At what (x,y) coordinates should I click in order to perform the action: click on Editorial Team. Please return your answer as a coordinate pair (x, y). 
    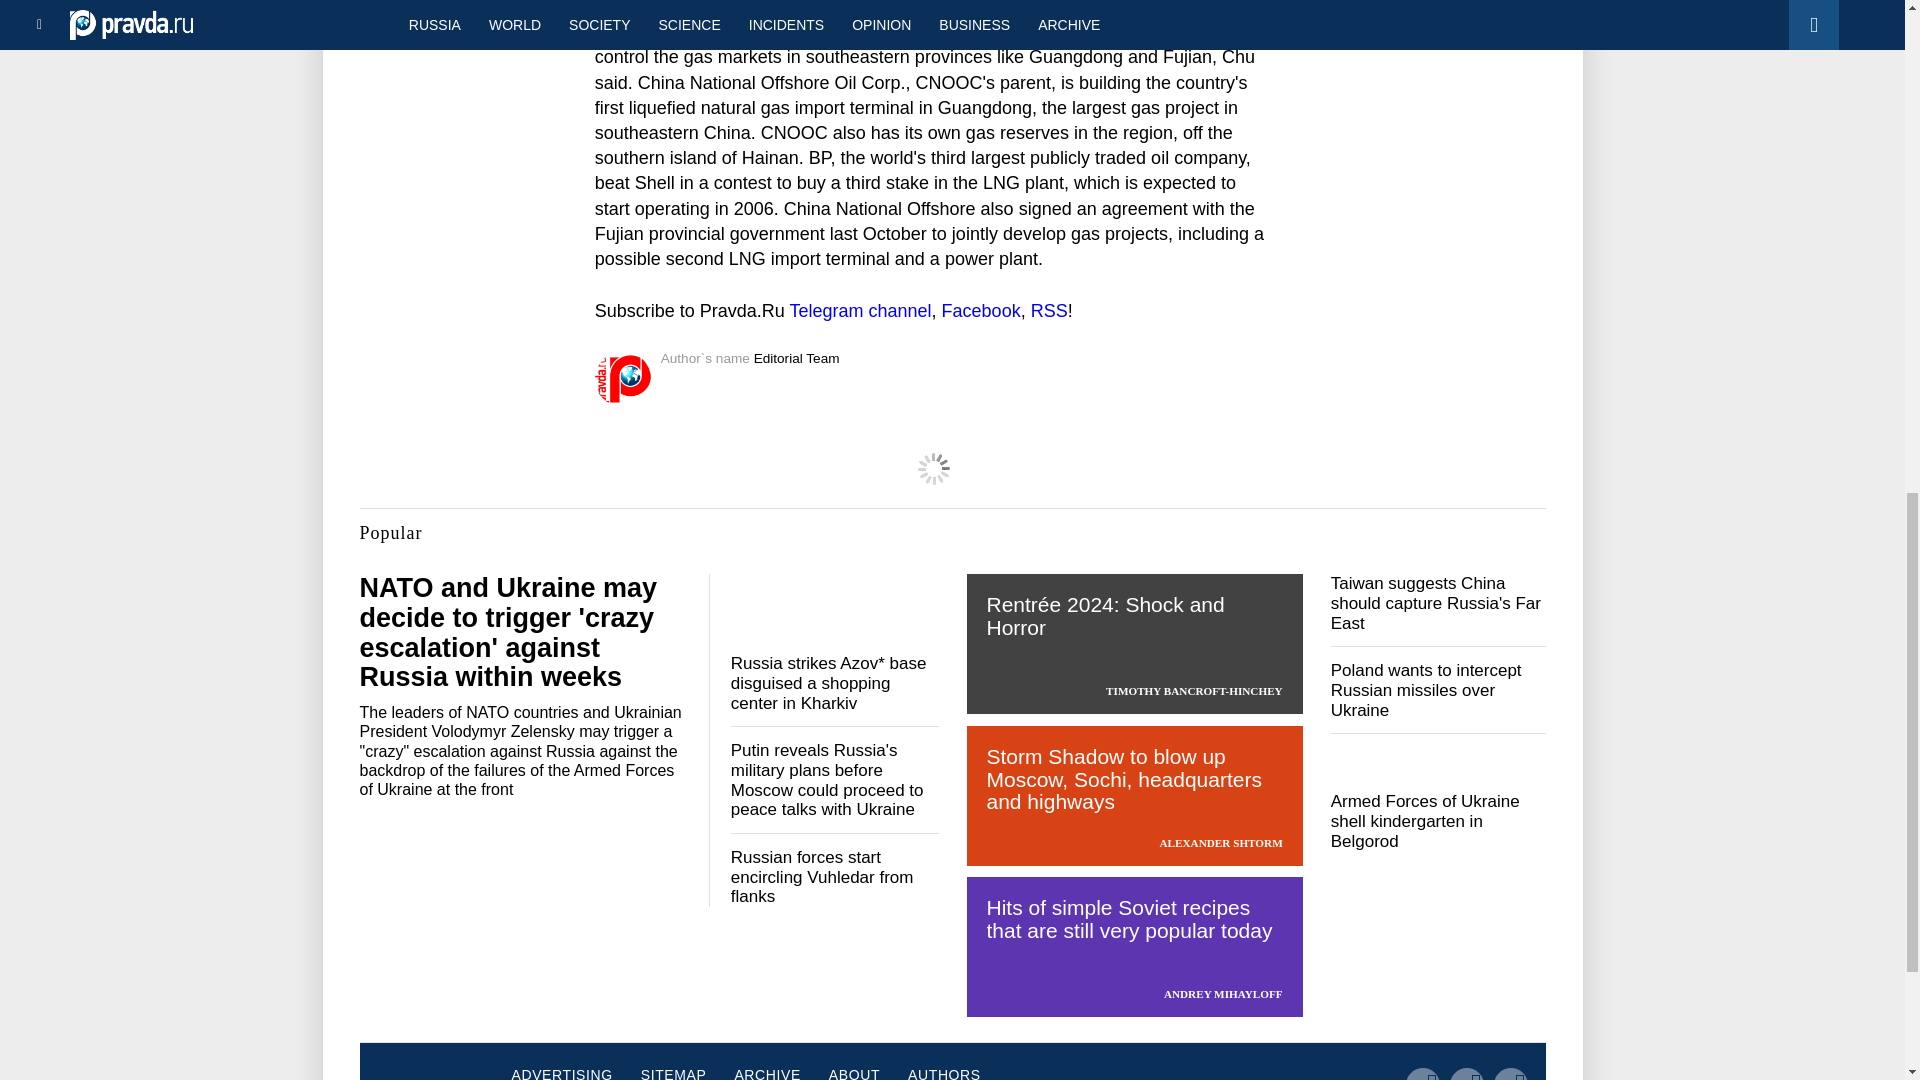
    Looking at the image, I should click on (797, 358).